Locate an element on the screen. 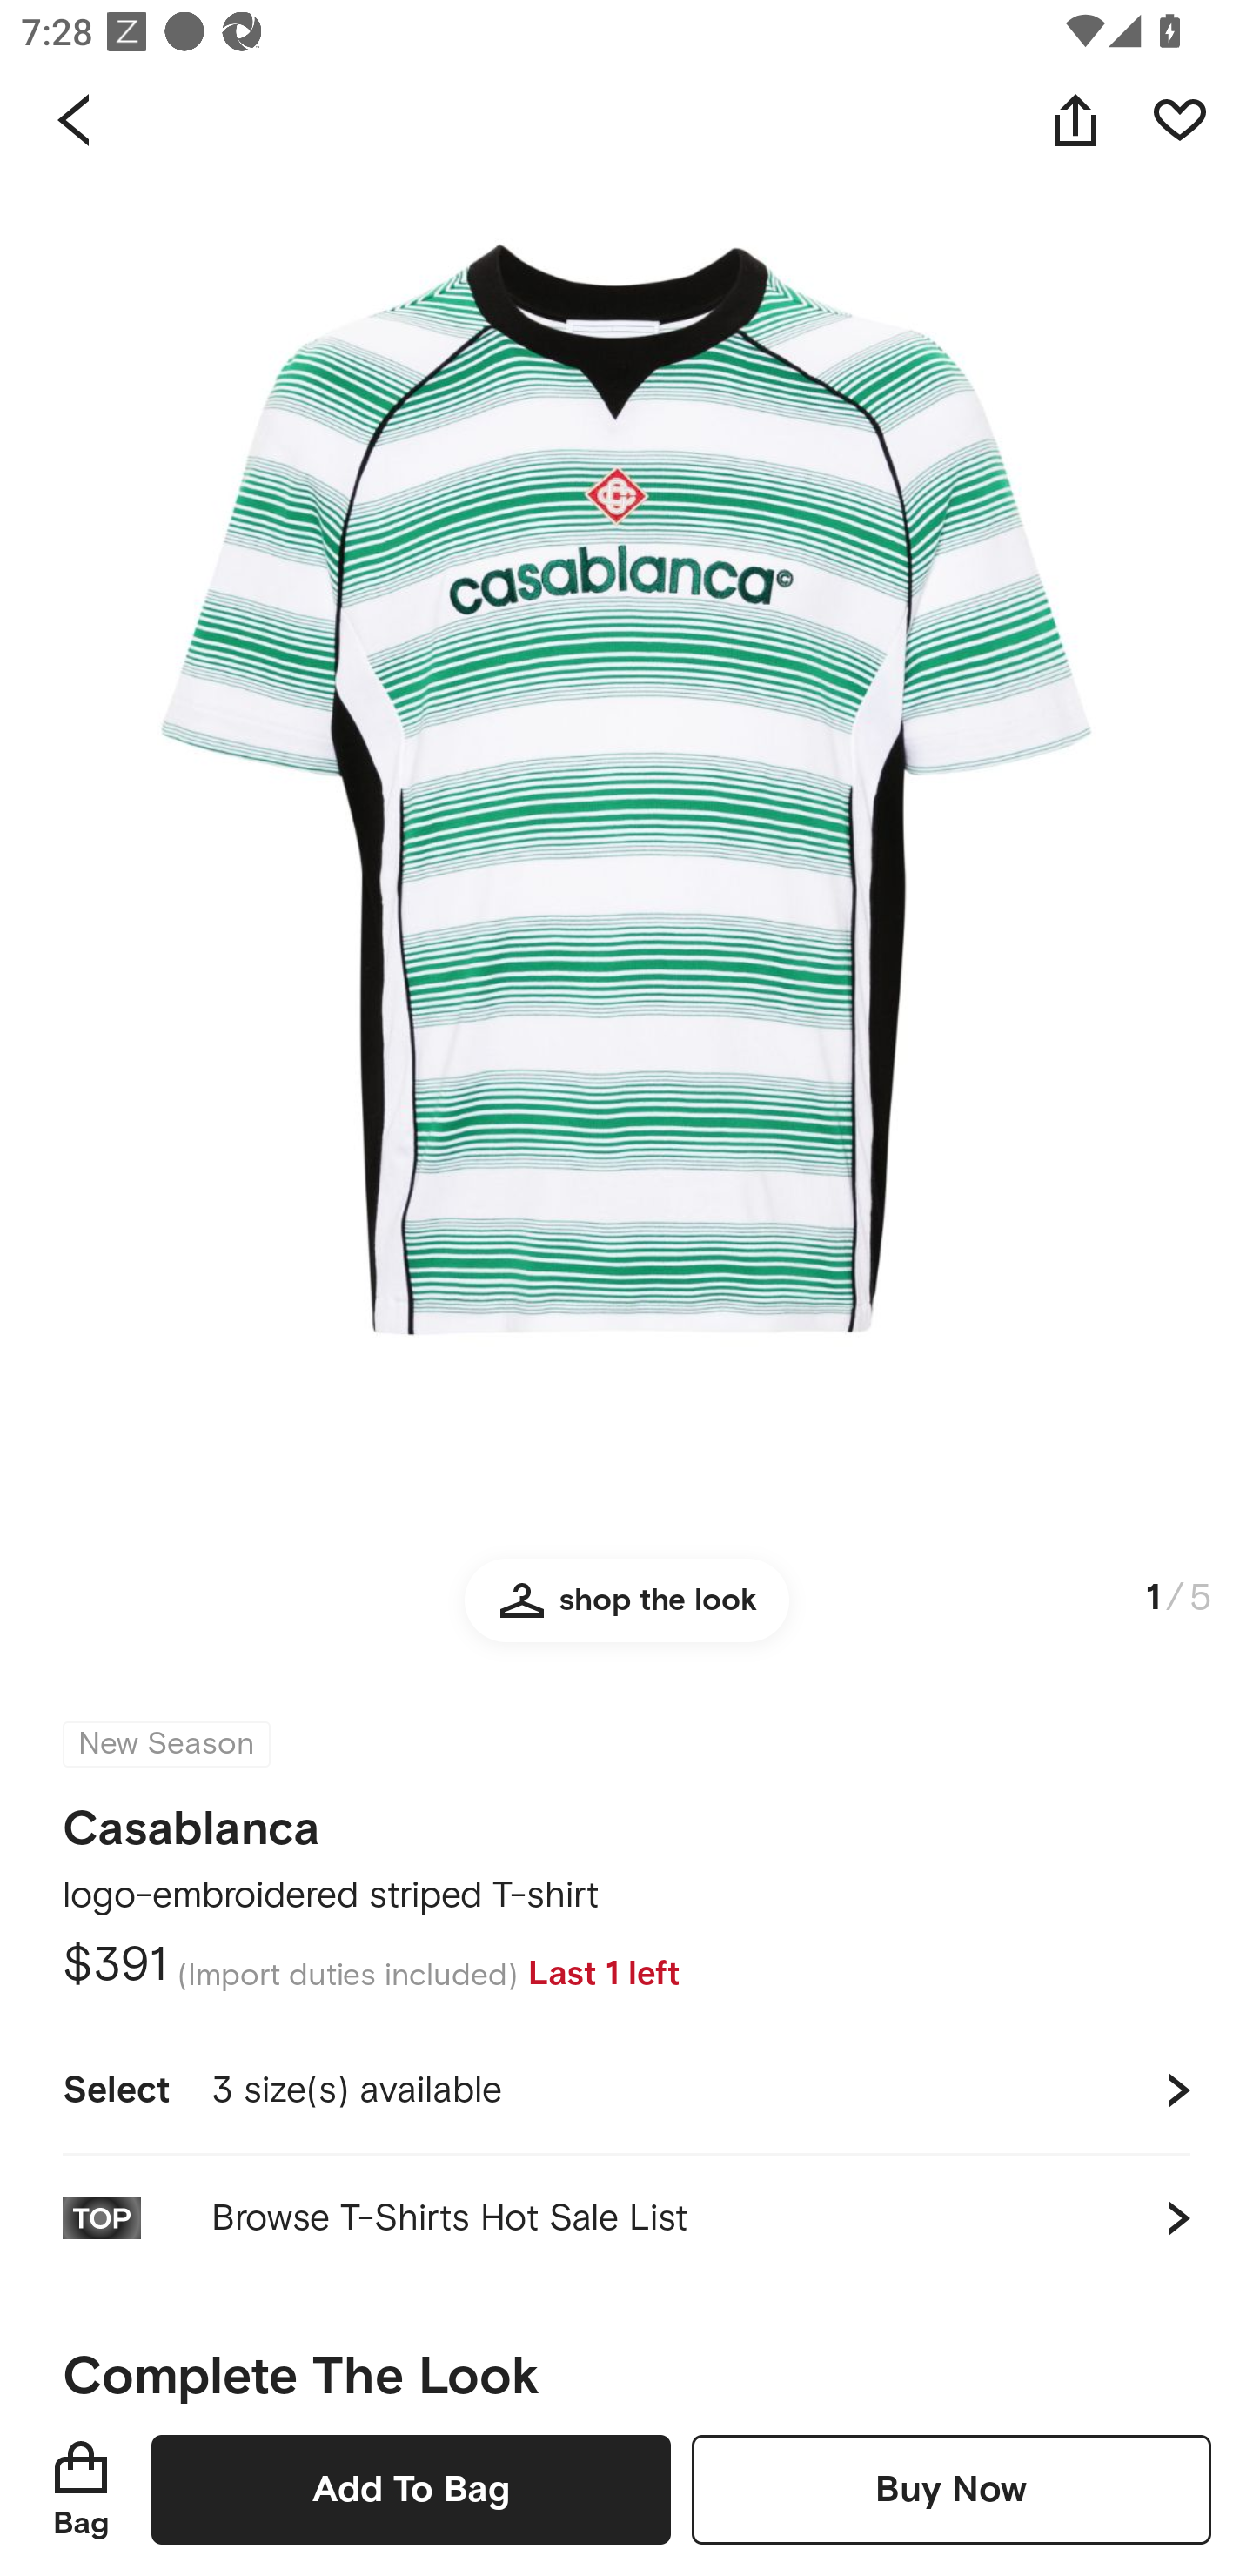 This screenshot has width=1253, height=2576. shop the look is located at coordinates (626, 1613).